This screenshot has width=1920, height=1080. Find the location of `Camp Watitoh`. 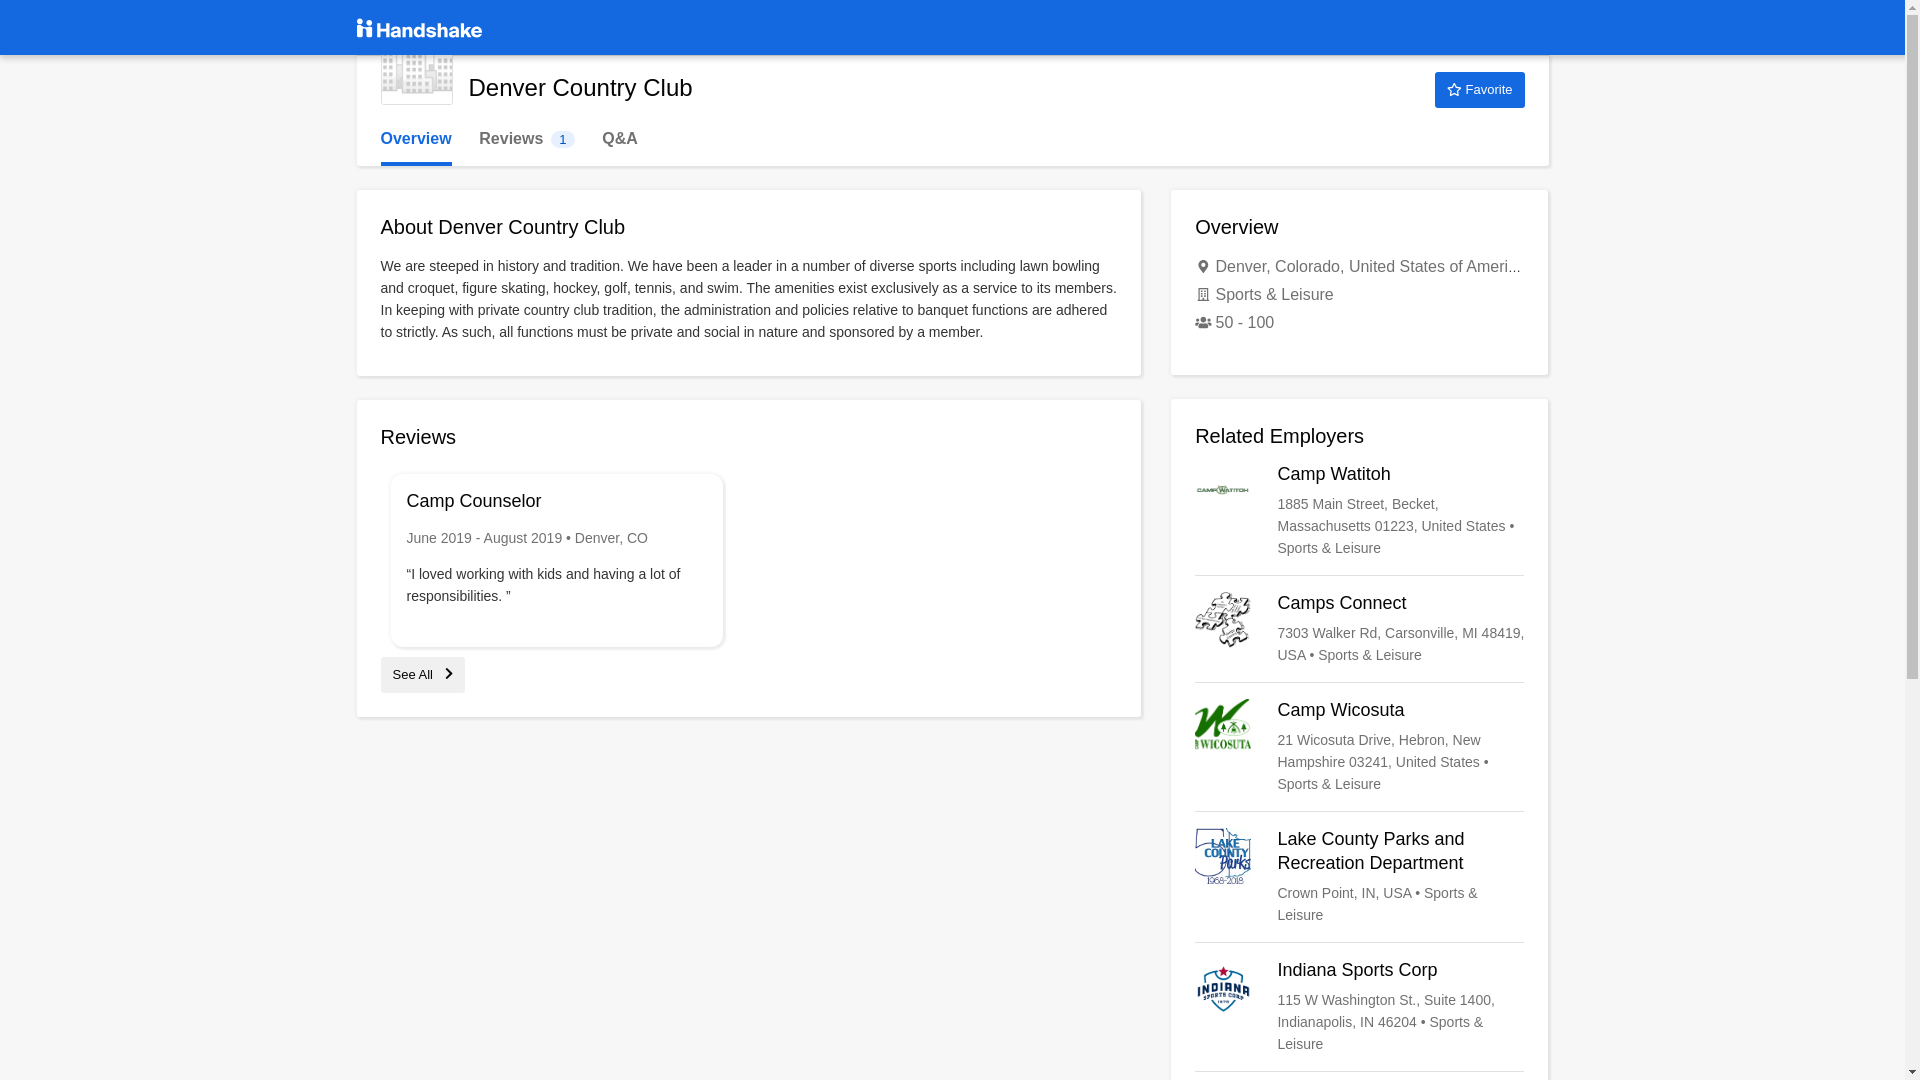

Camp Watitoh is located at coordinates (1359, 511).